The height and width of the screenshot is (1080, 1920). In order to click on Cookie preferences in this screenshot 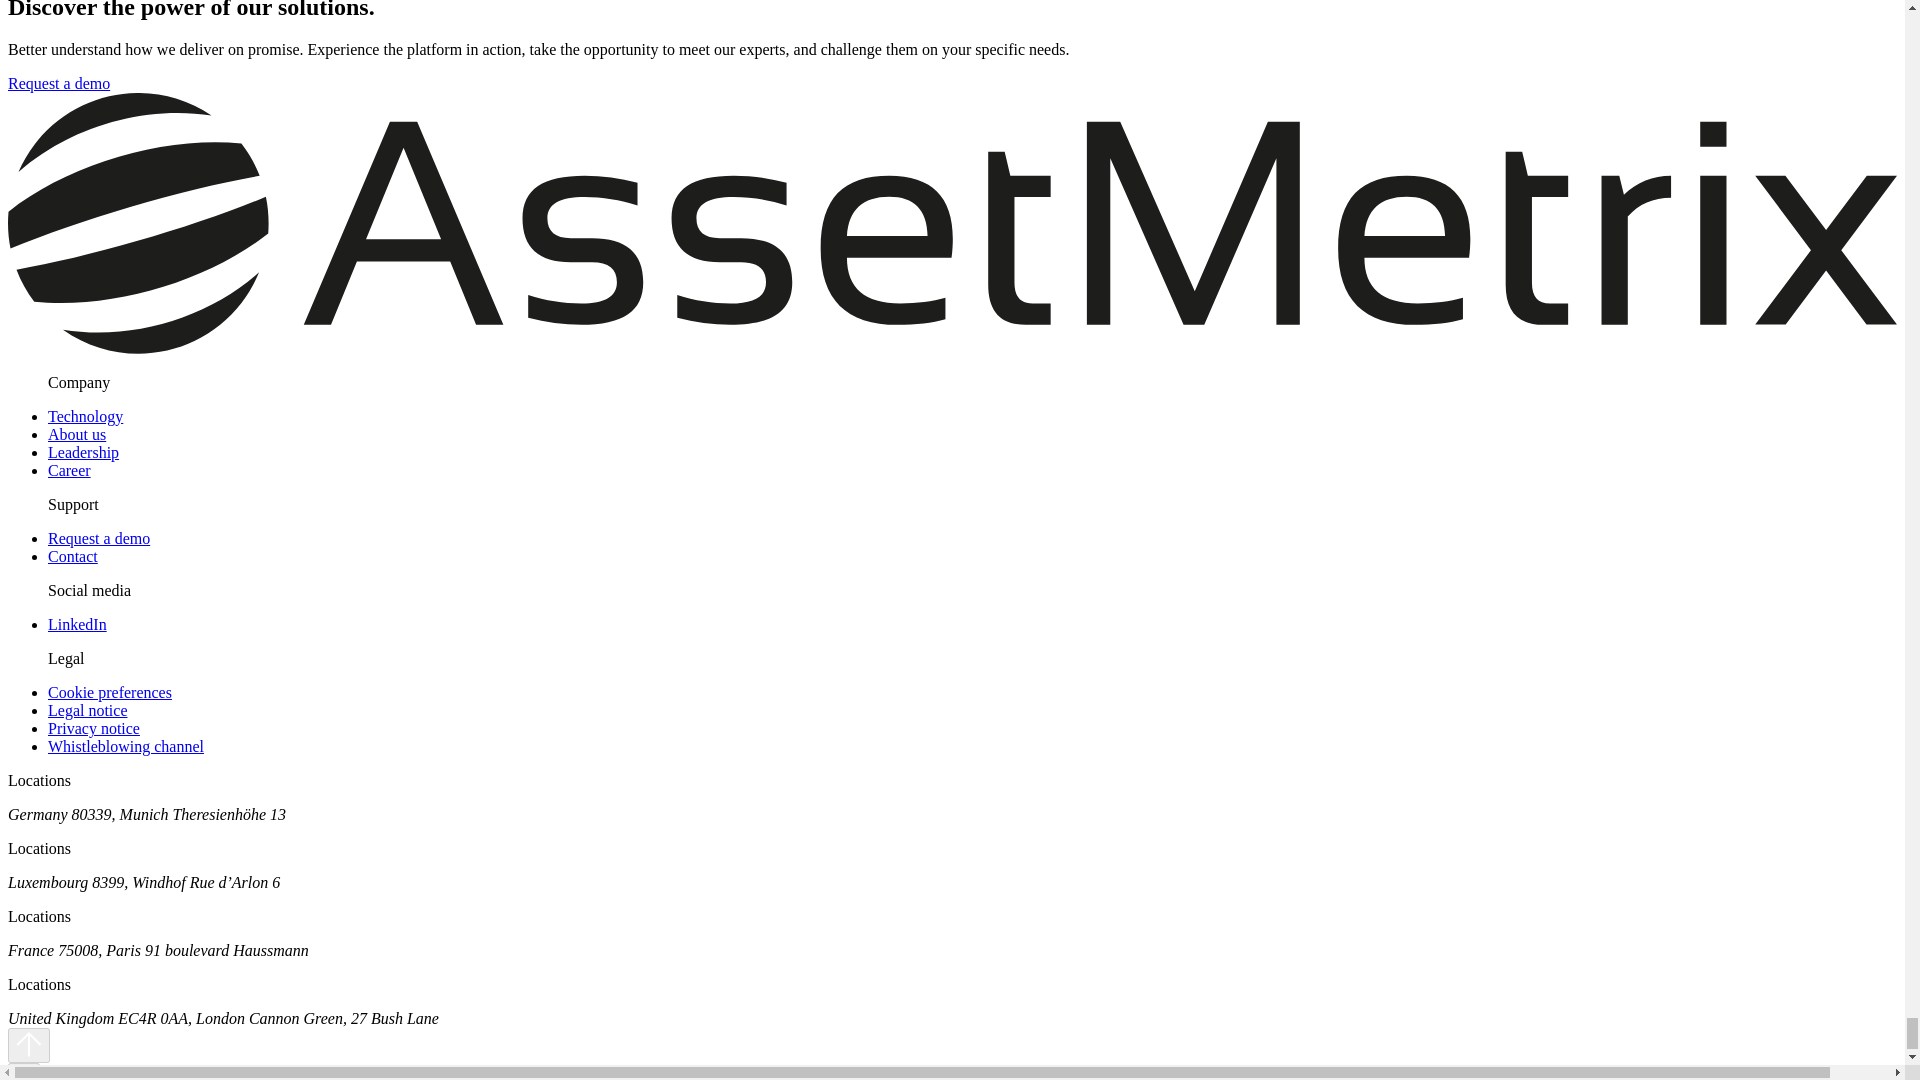, I will do `click(110, 692)`.